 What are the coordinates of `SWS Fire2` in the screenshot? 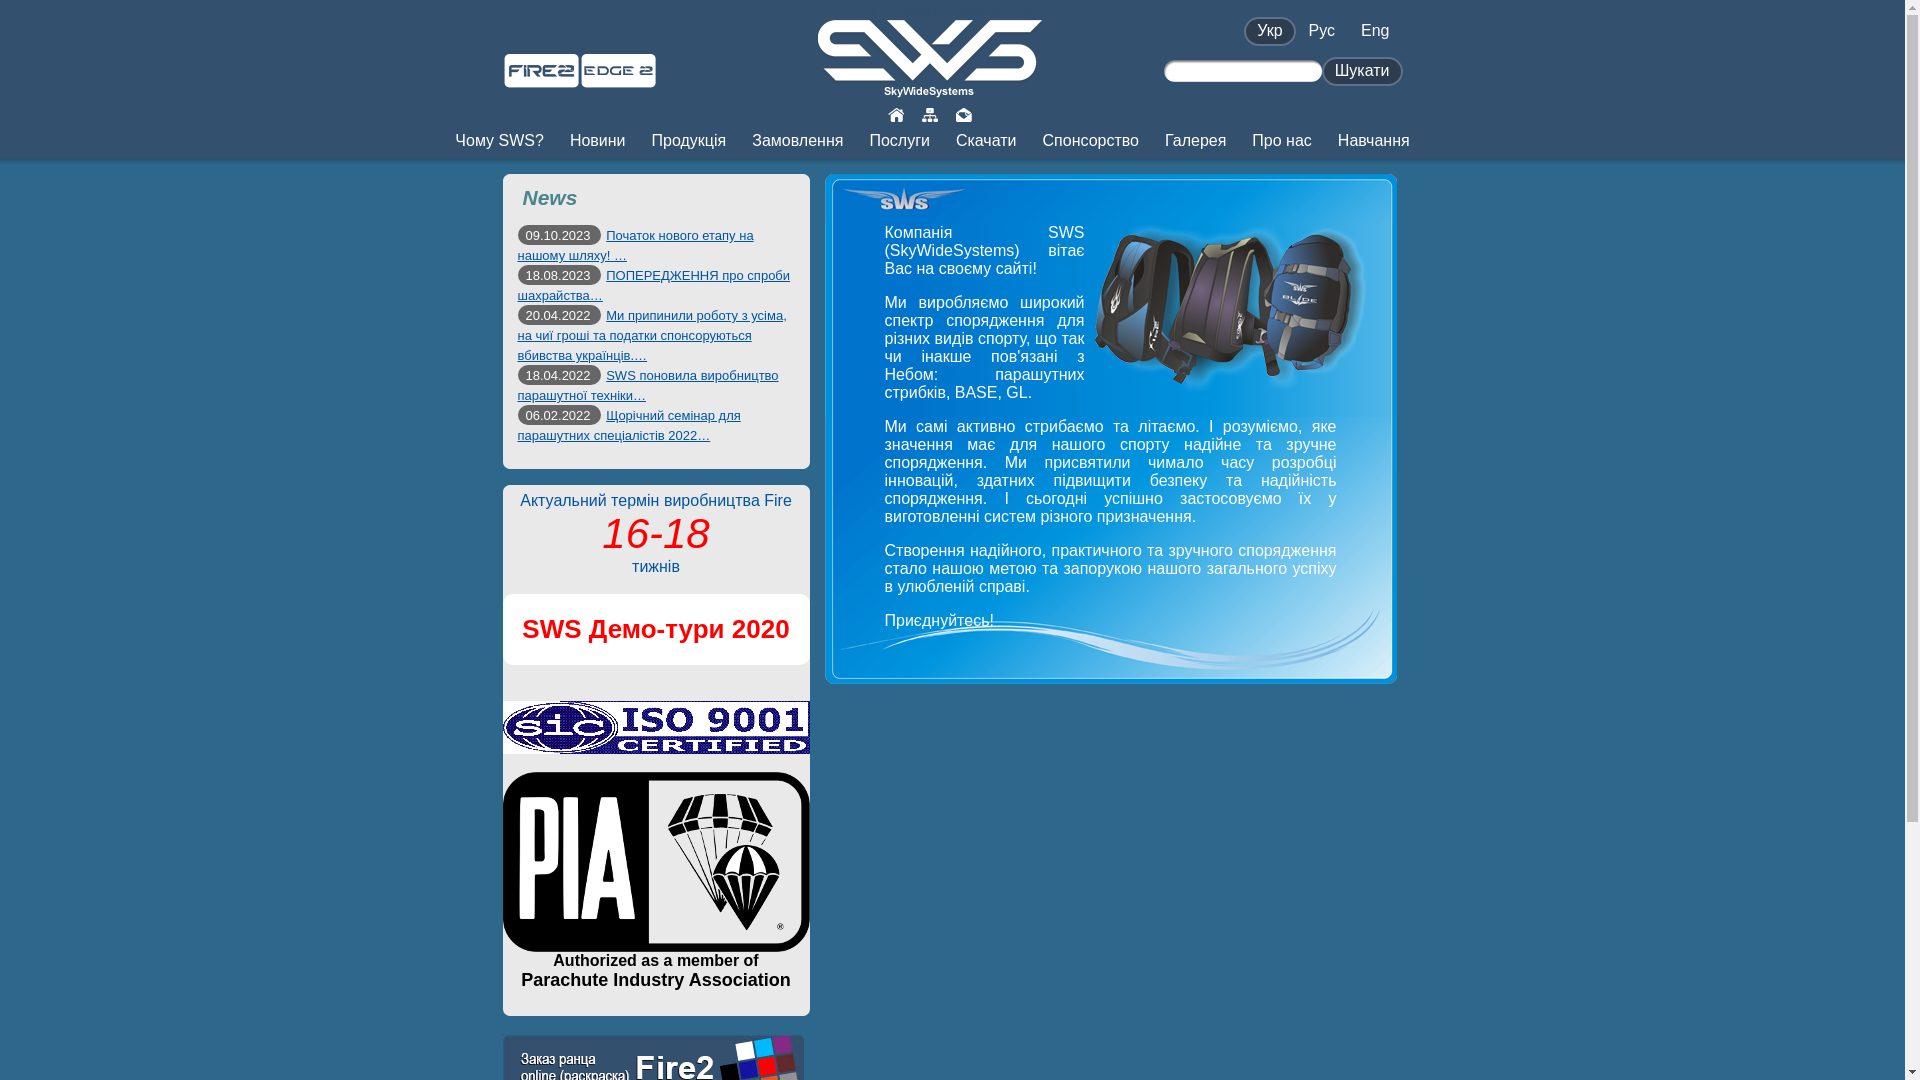 It's located at (540, 80).